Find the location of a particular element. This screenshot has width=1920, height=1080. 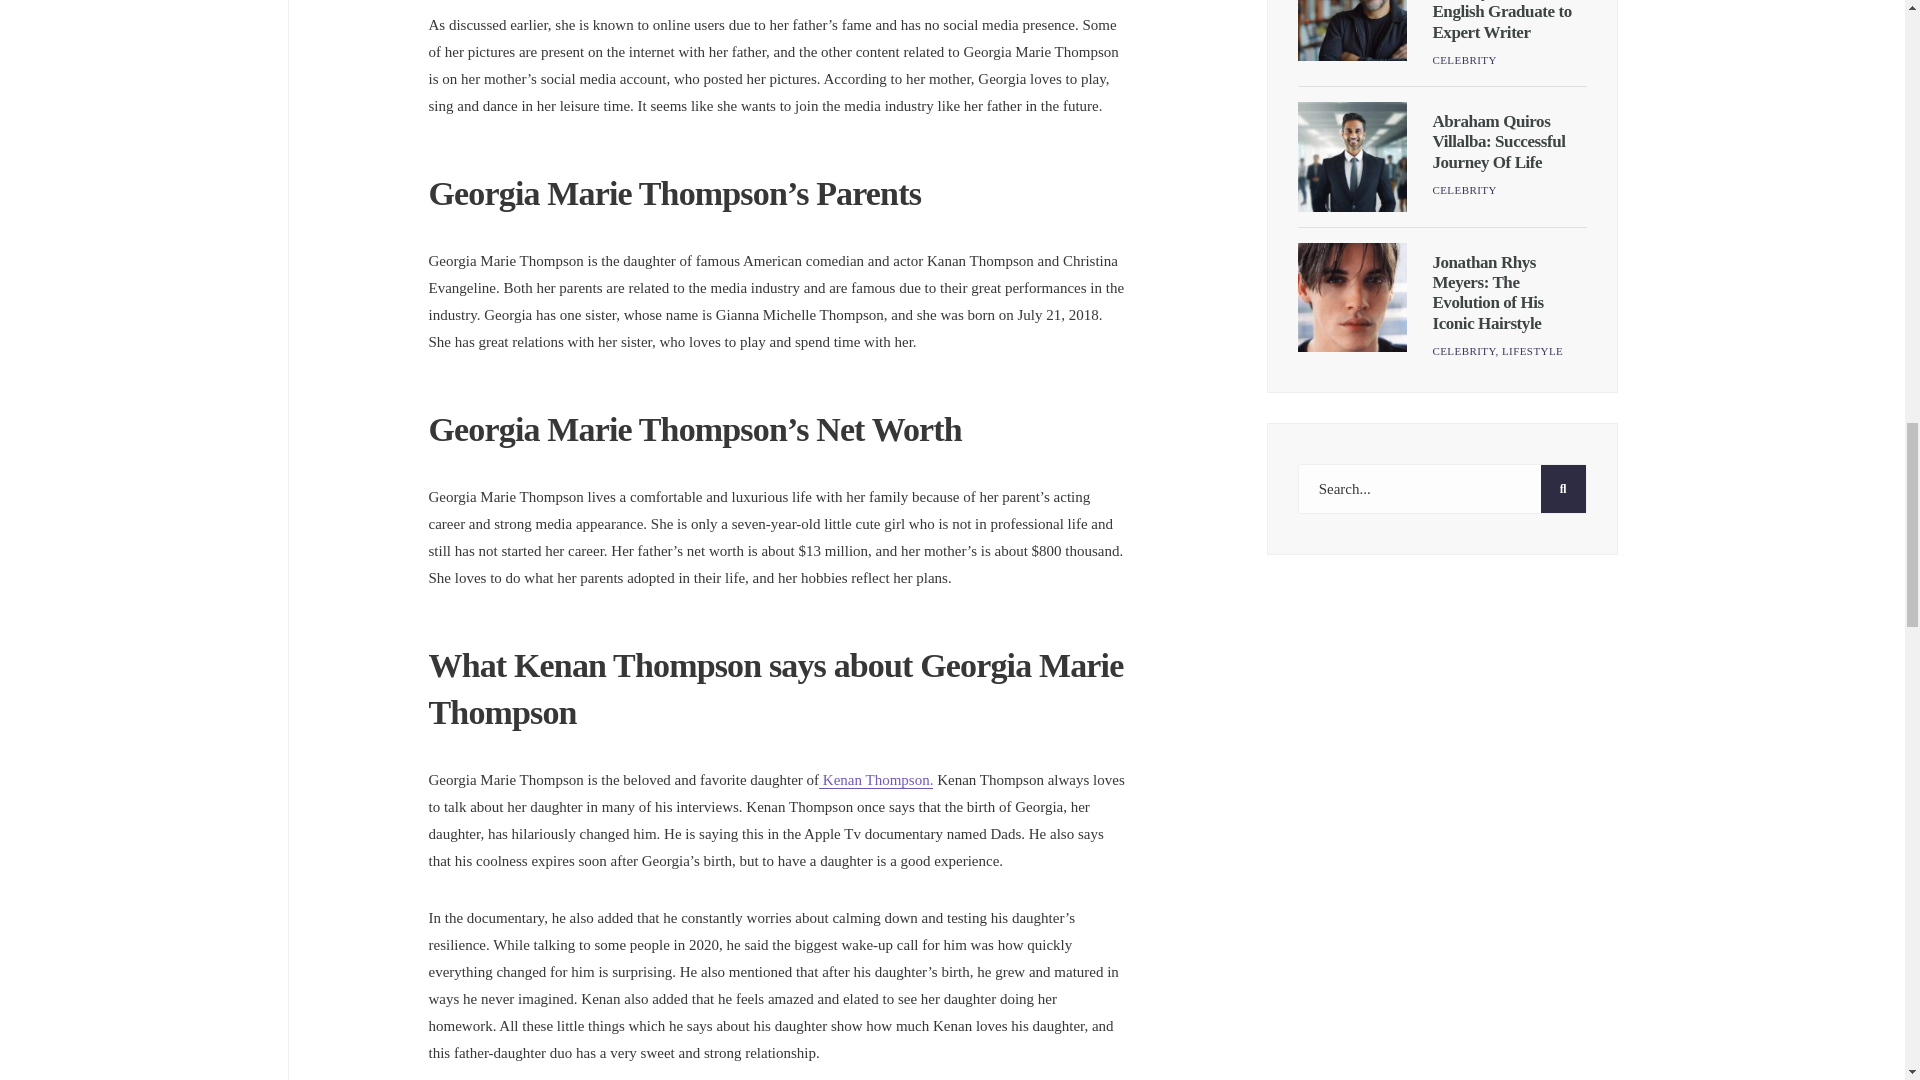

Search... is located at coordinates (1442, 489).